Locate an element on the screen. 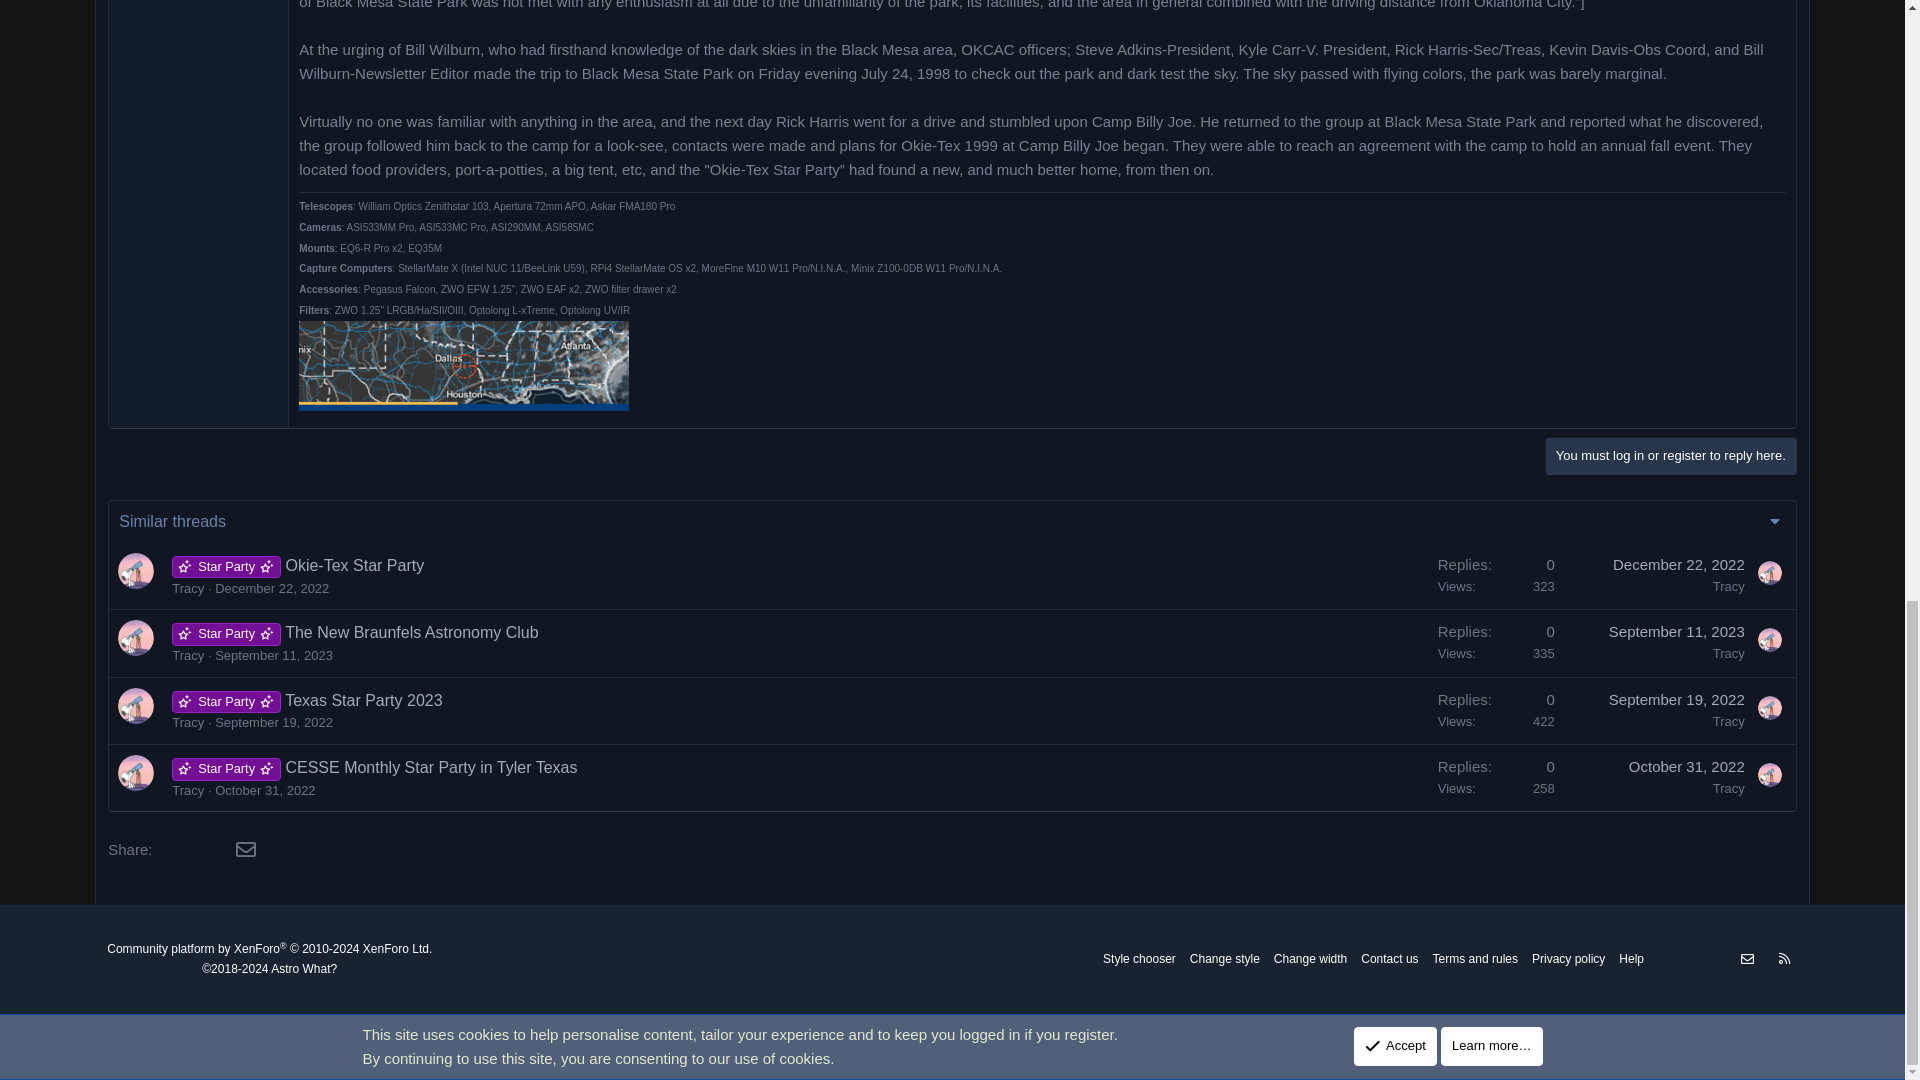  sig.gif is located at coordinates (464, 368).